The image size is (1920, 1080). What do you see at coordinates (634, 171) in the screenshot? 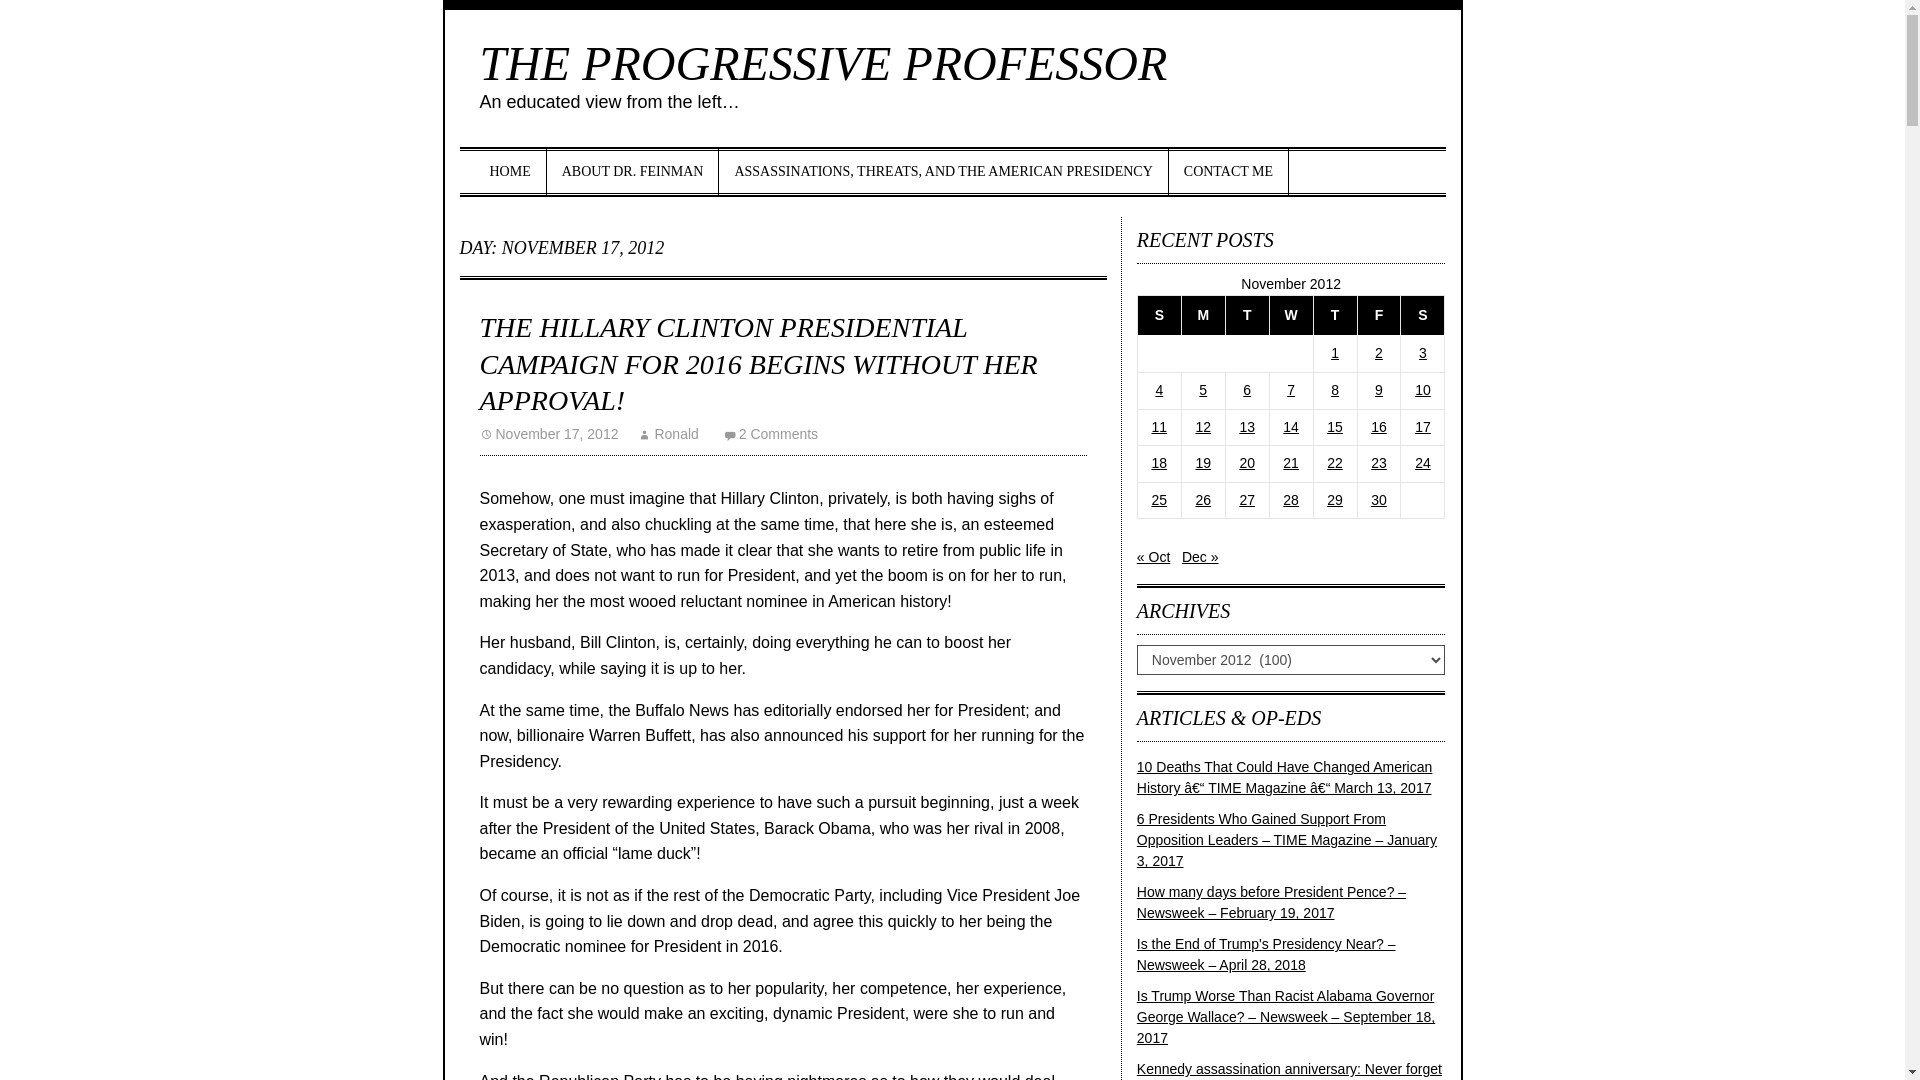
I see `ABOUT DR. FEINMAN` at bounding box center [634, 171].